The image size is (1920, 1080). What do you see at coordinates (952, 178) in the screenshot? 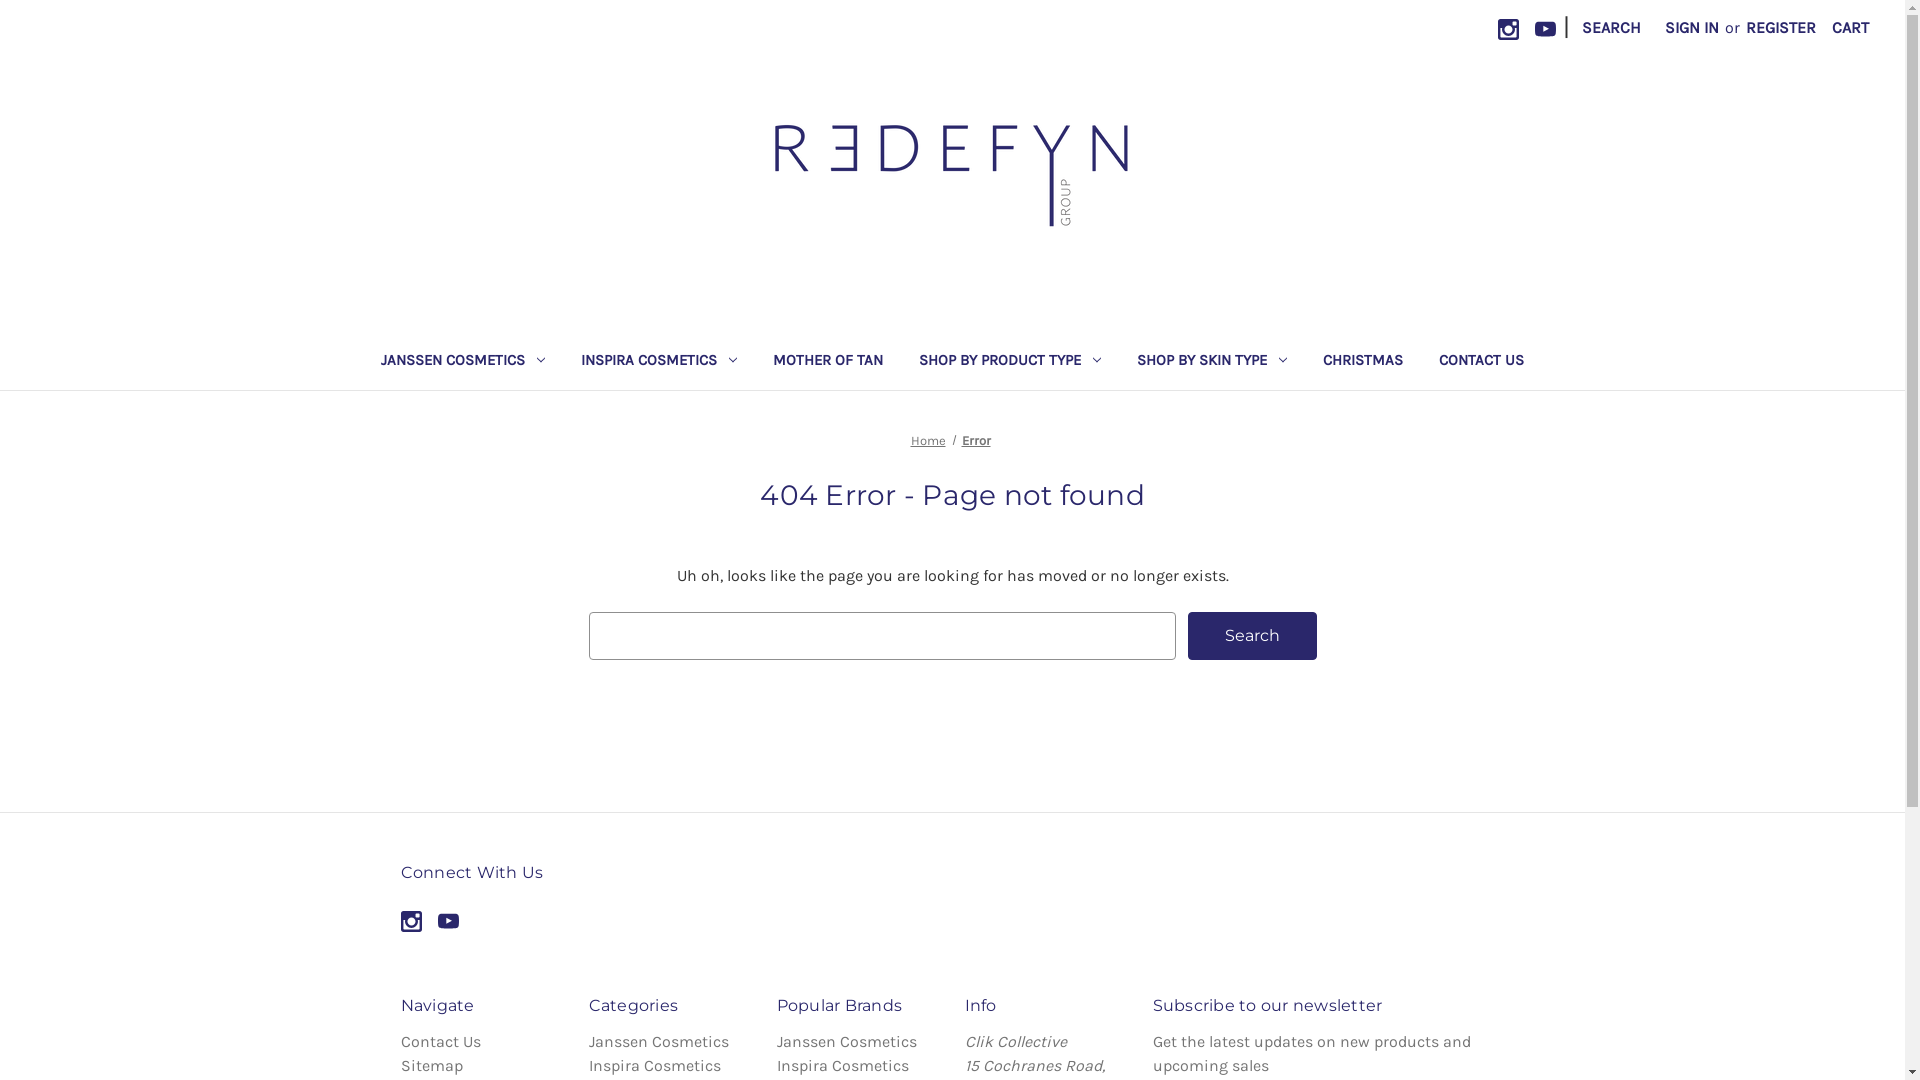
I see `Redefyn Group Retail` at bounding box center [952, 178].